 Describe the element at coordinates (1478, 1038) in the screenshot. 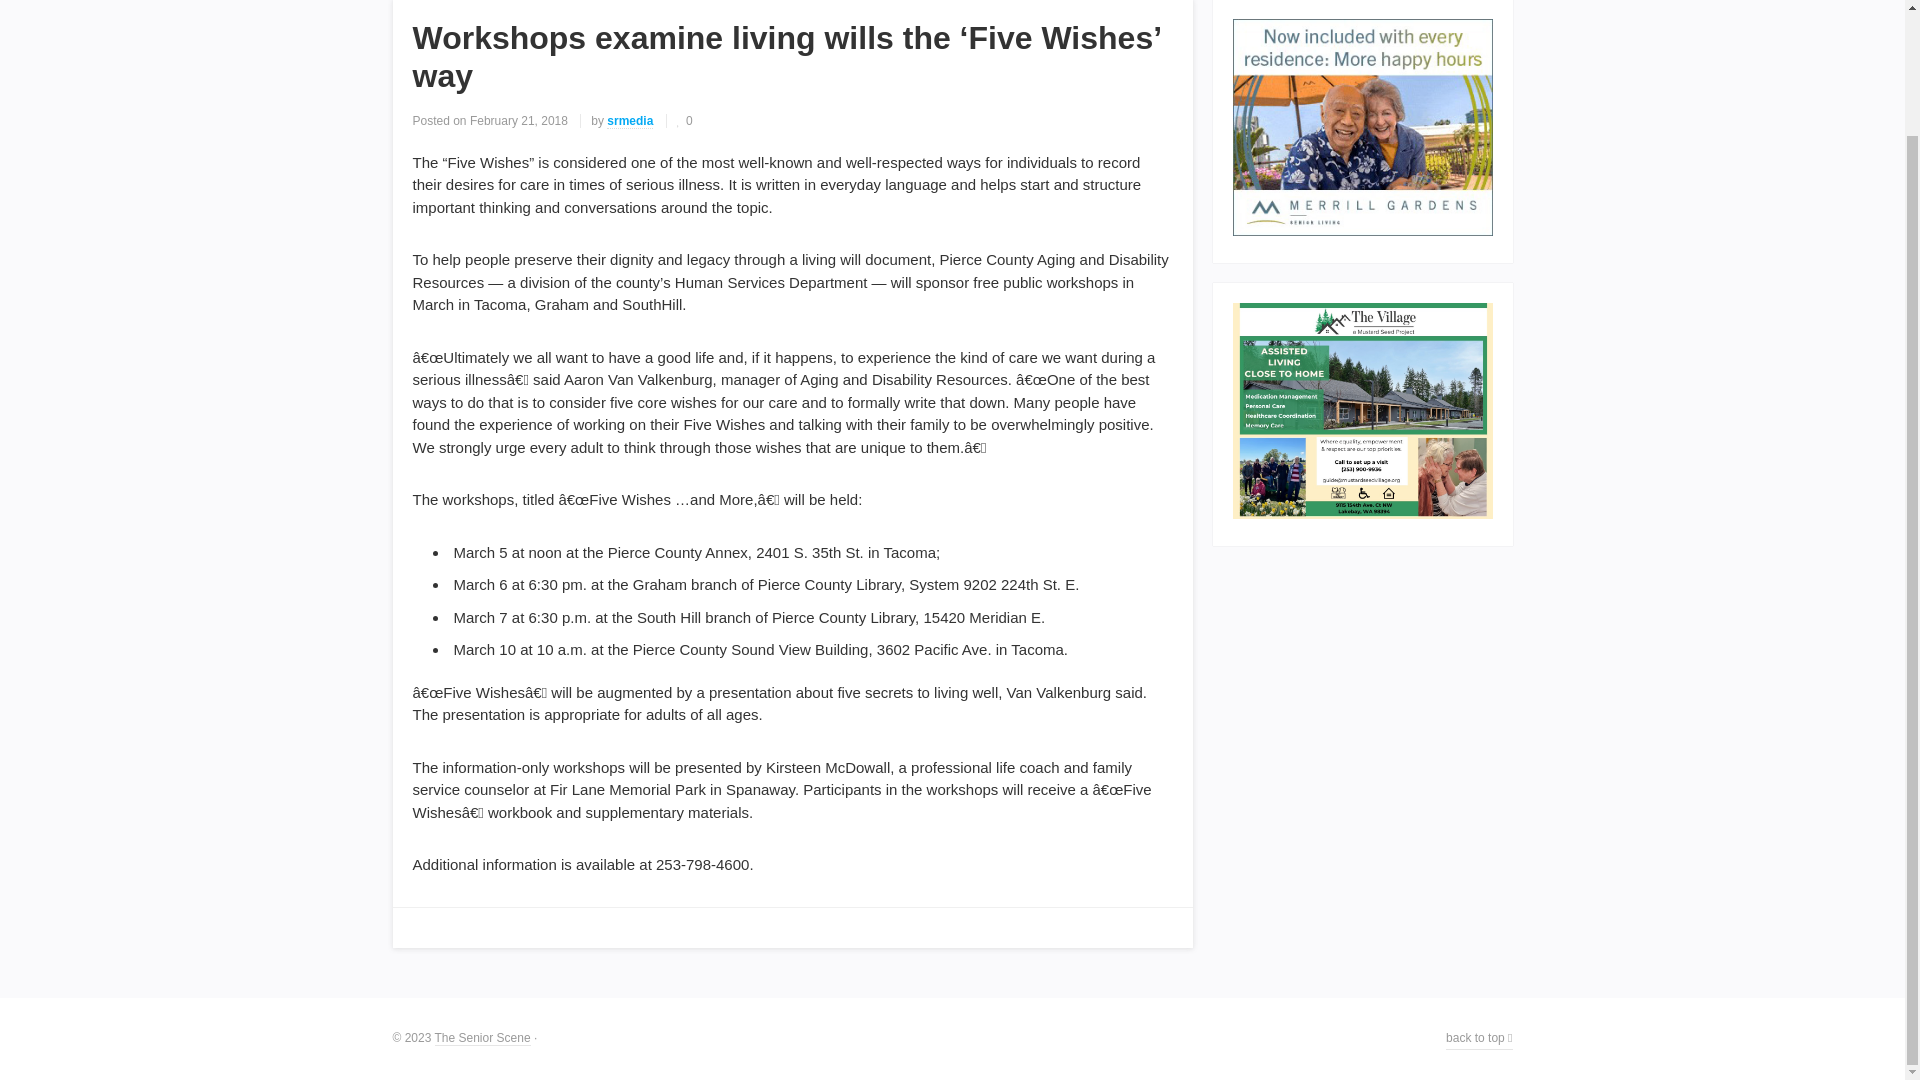

I see `back to top` at that location.